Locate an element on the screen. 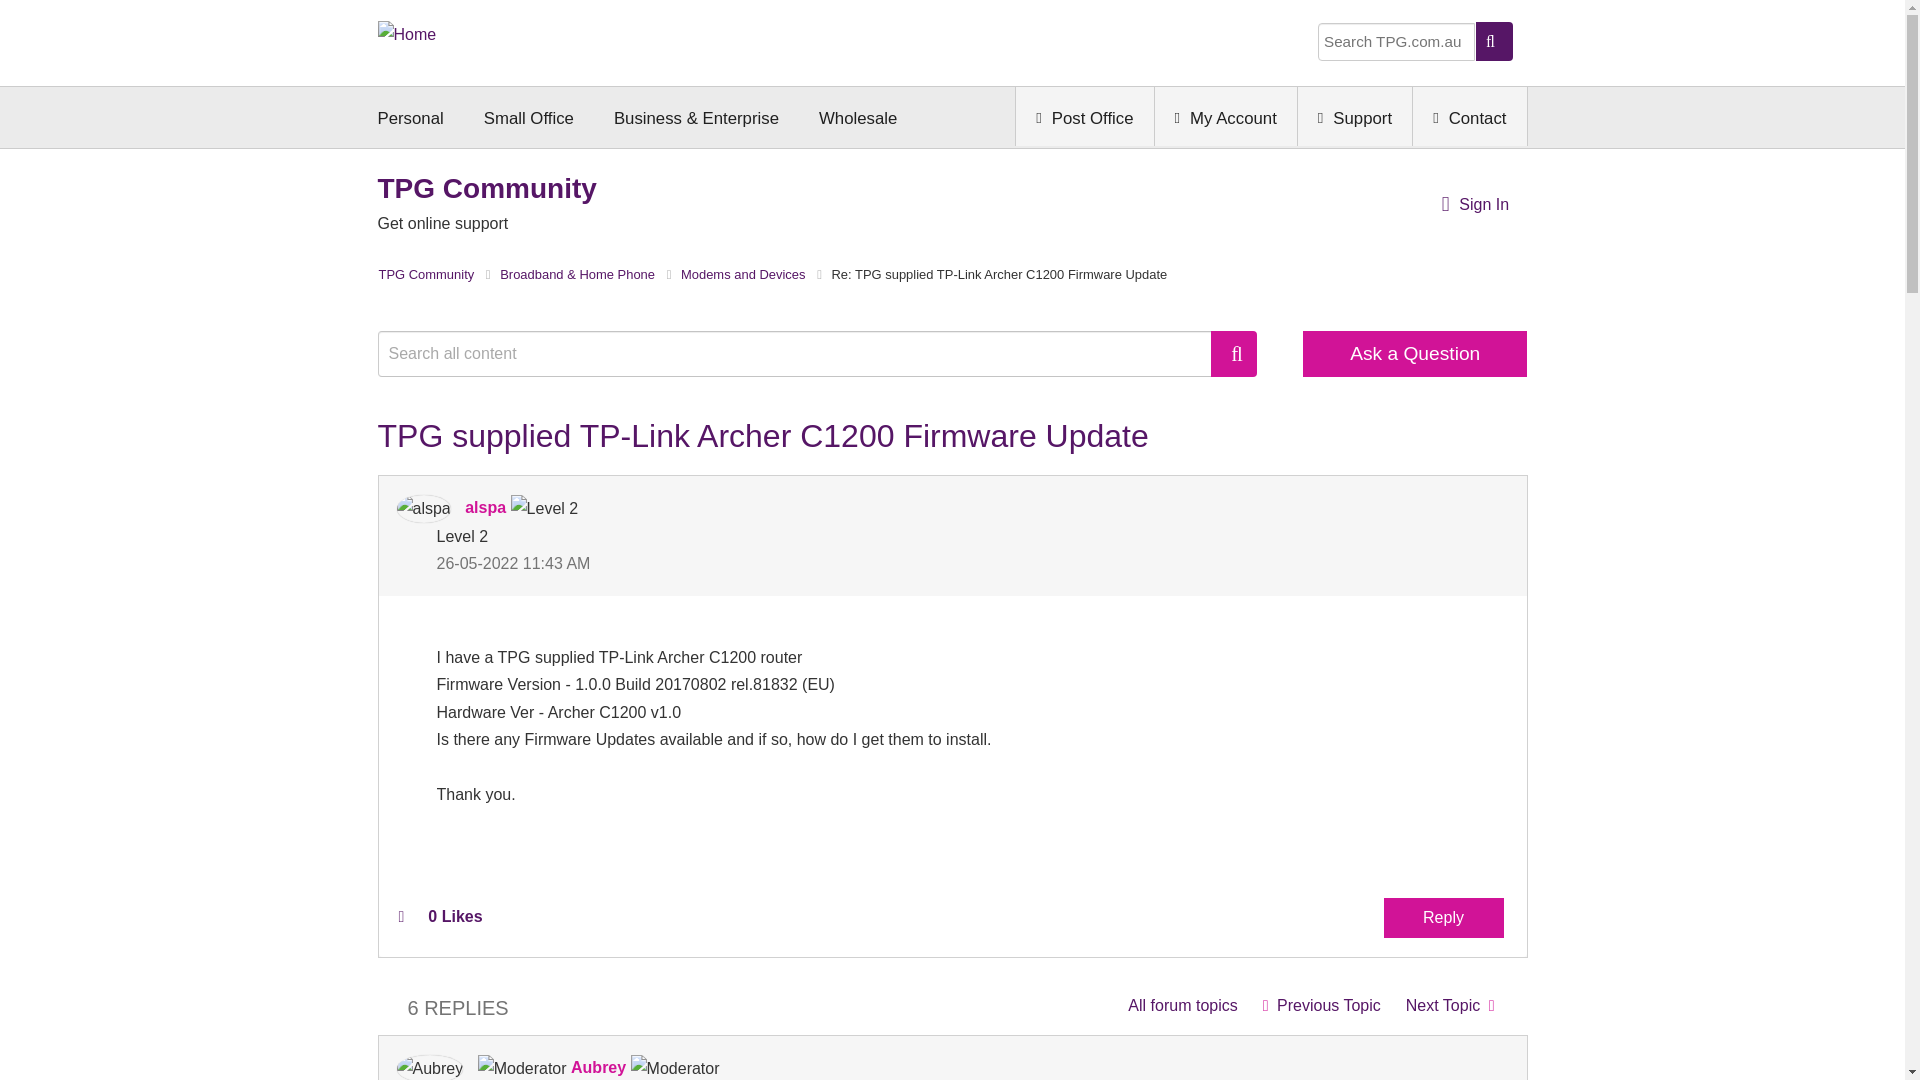 Image resolution: width=1920 pixels, height=1080 pixels. Moderator is located at coordinates (522, 1068).